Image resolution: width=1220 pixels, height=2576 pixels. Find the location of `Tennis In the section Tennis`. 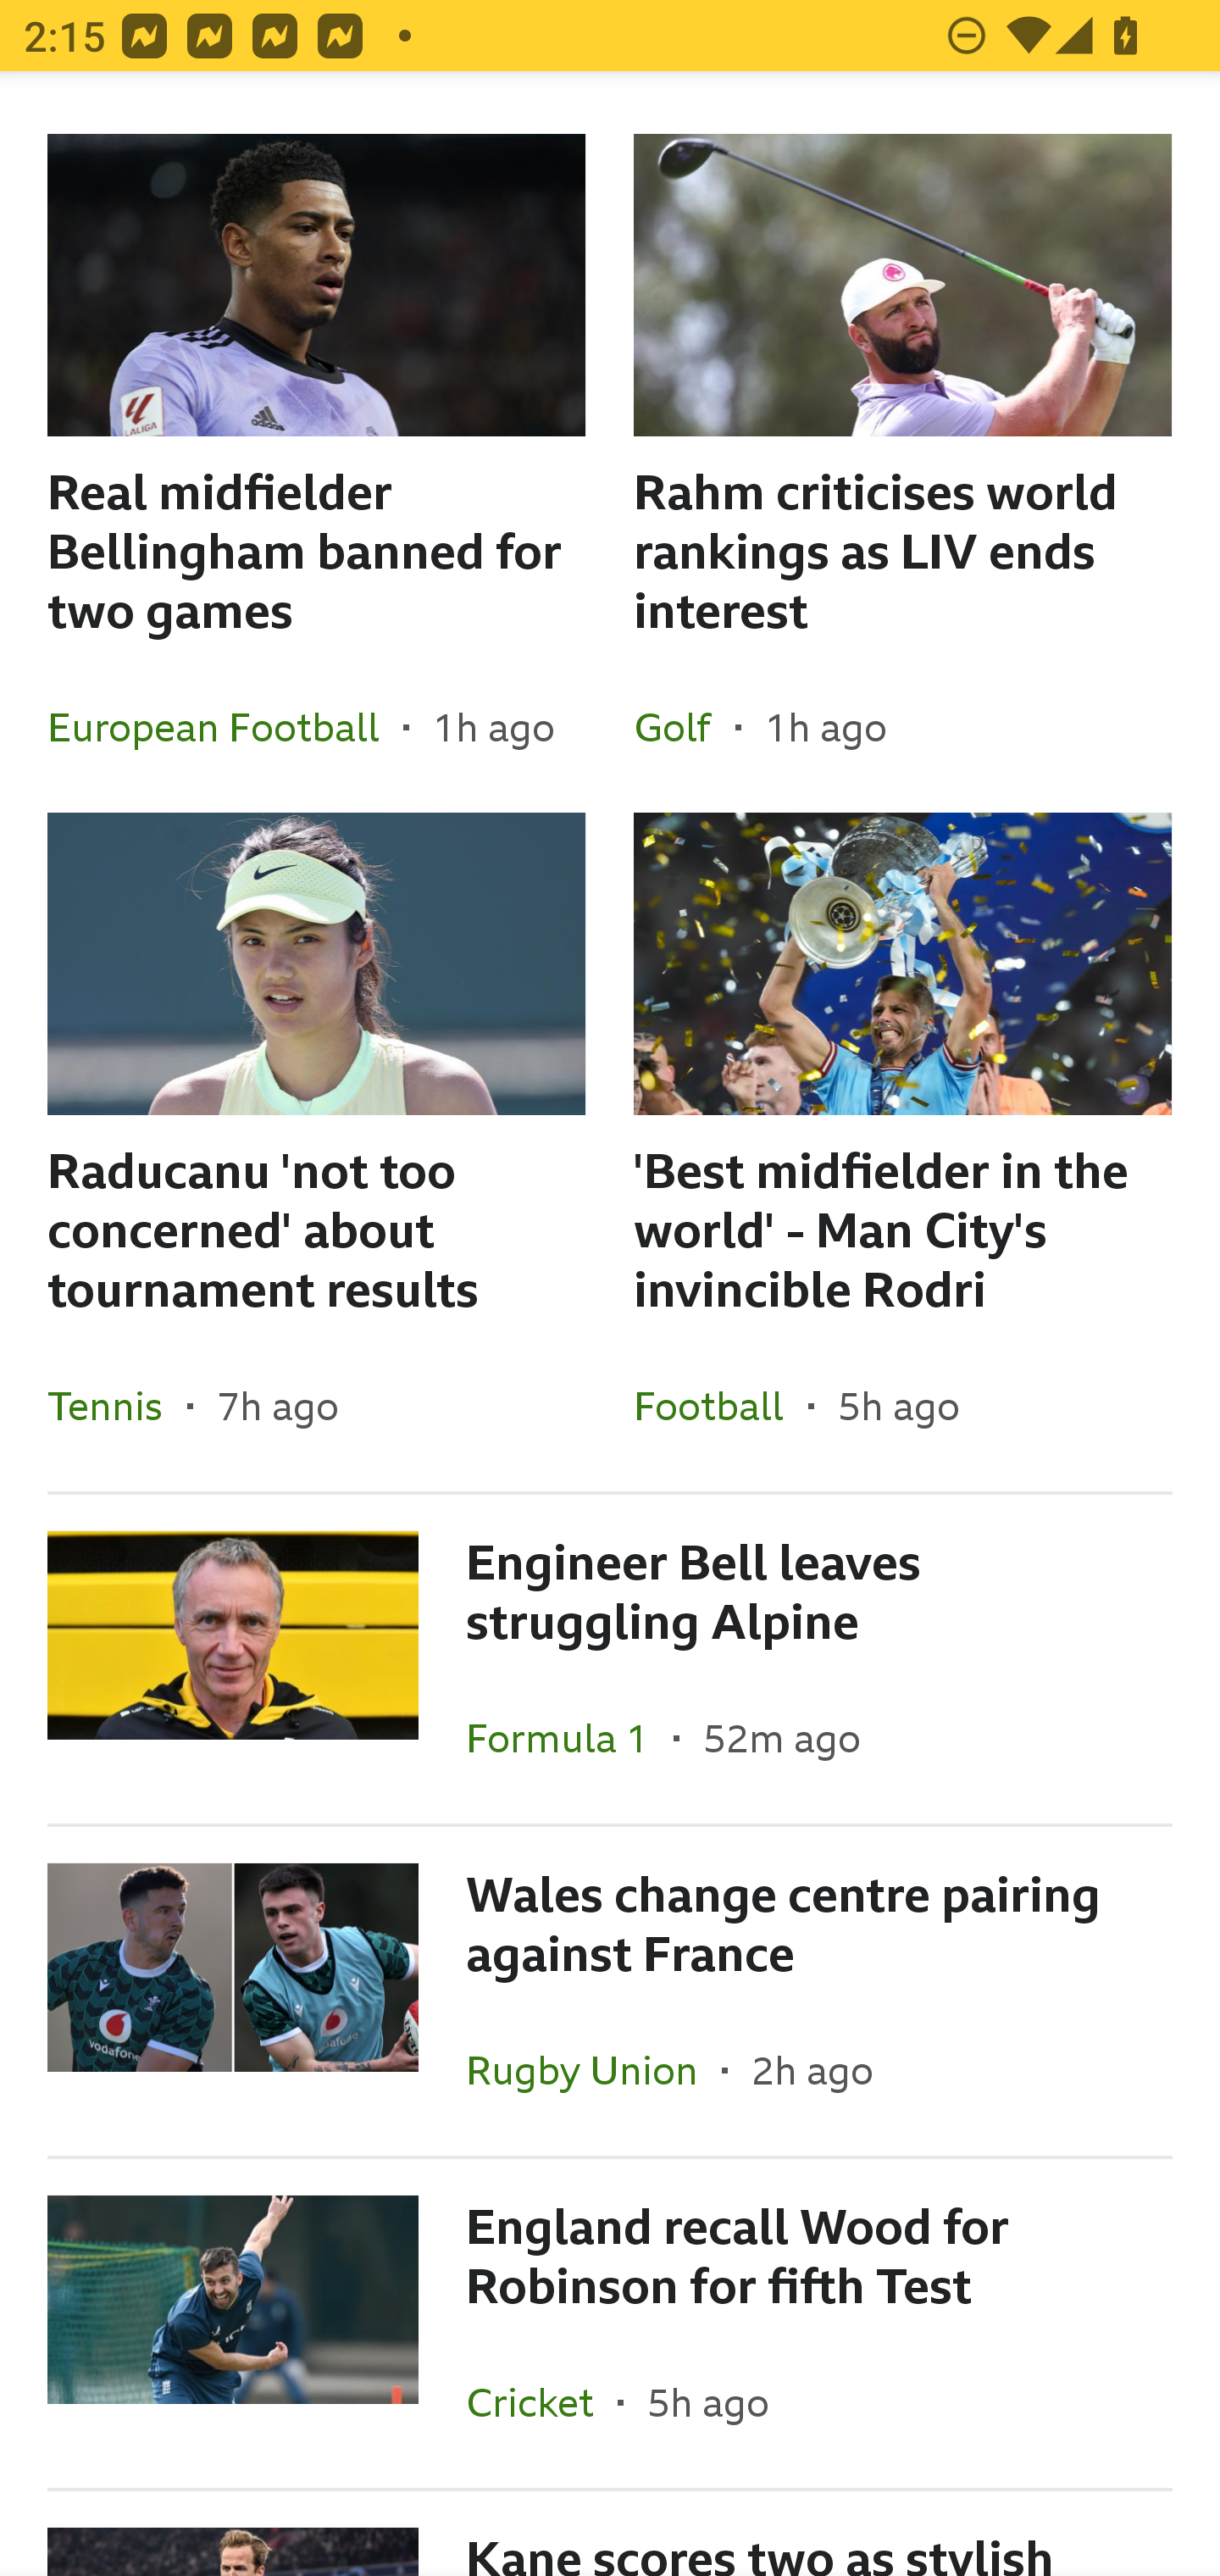

Tennis In the section Tennis is located at coordinates (117, 1405).